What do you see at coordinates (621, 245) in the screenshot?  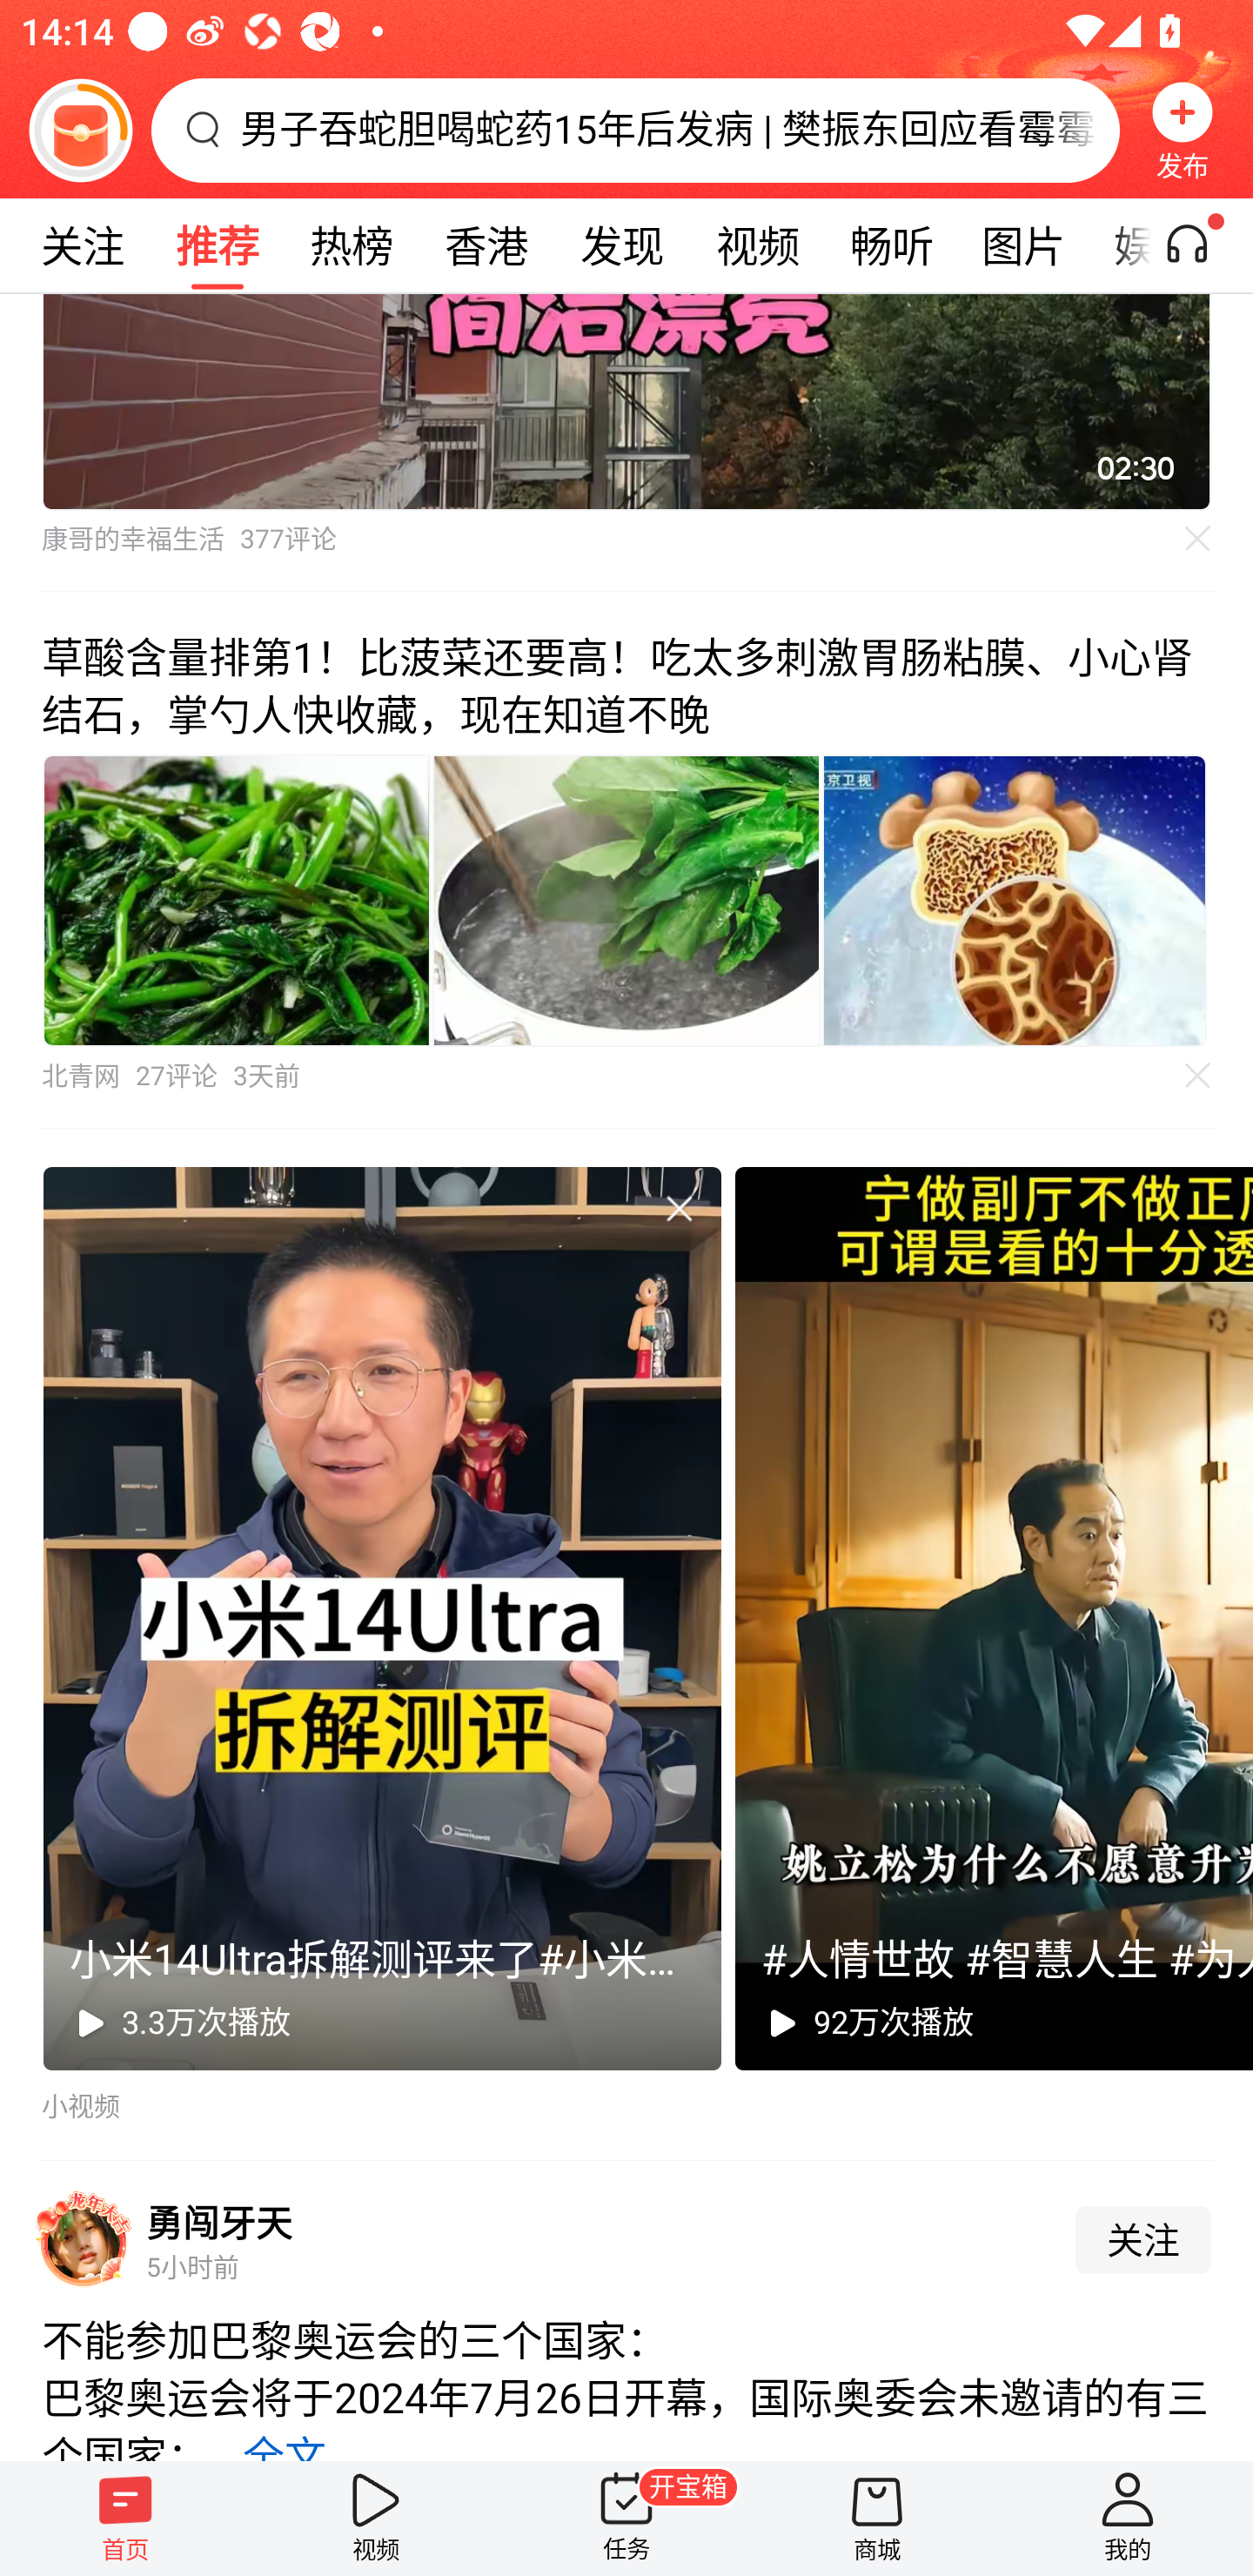 I see `发现` at bounding box center [621, 245].